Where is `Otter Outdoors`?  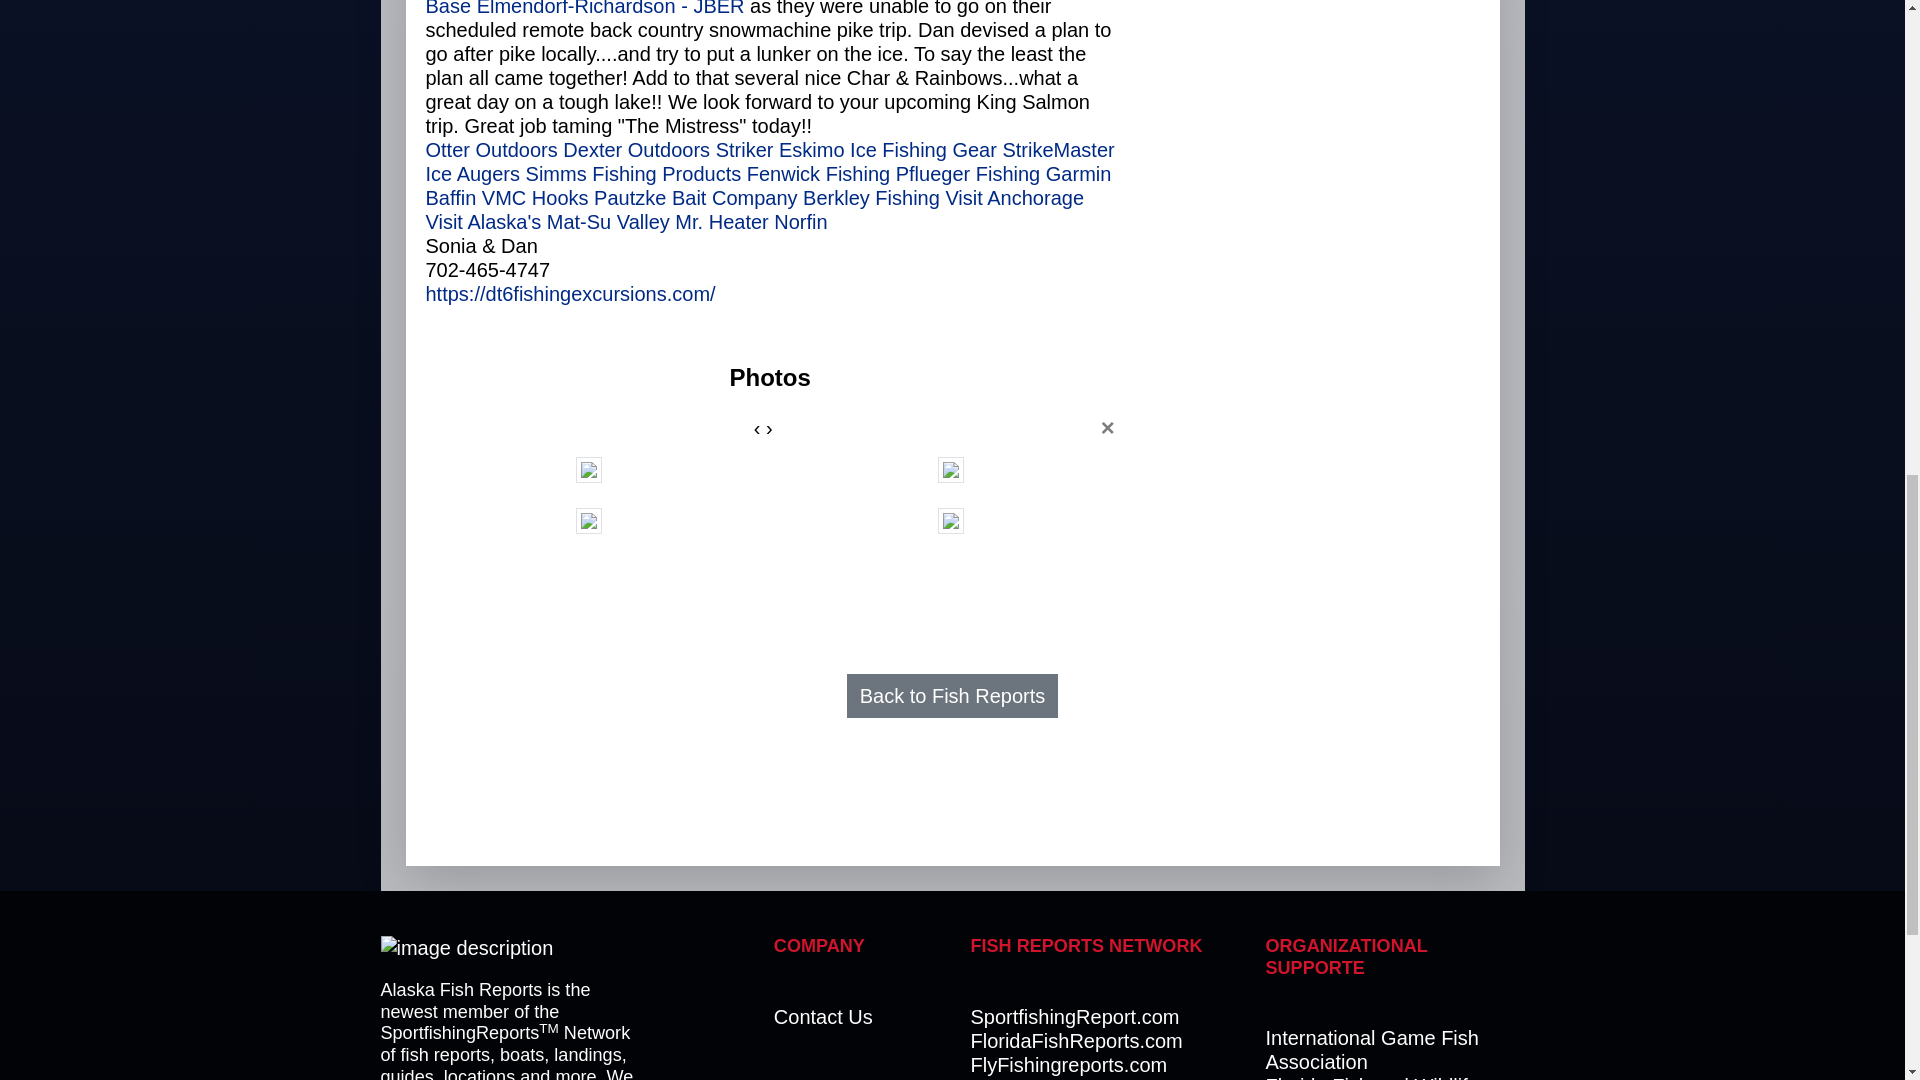 Otter Outdoors is located at coordinates (492, 150).